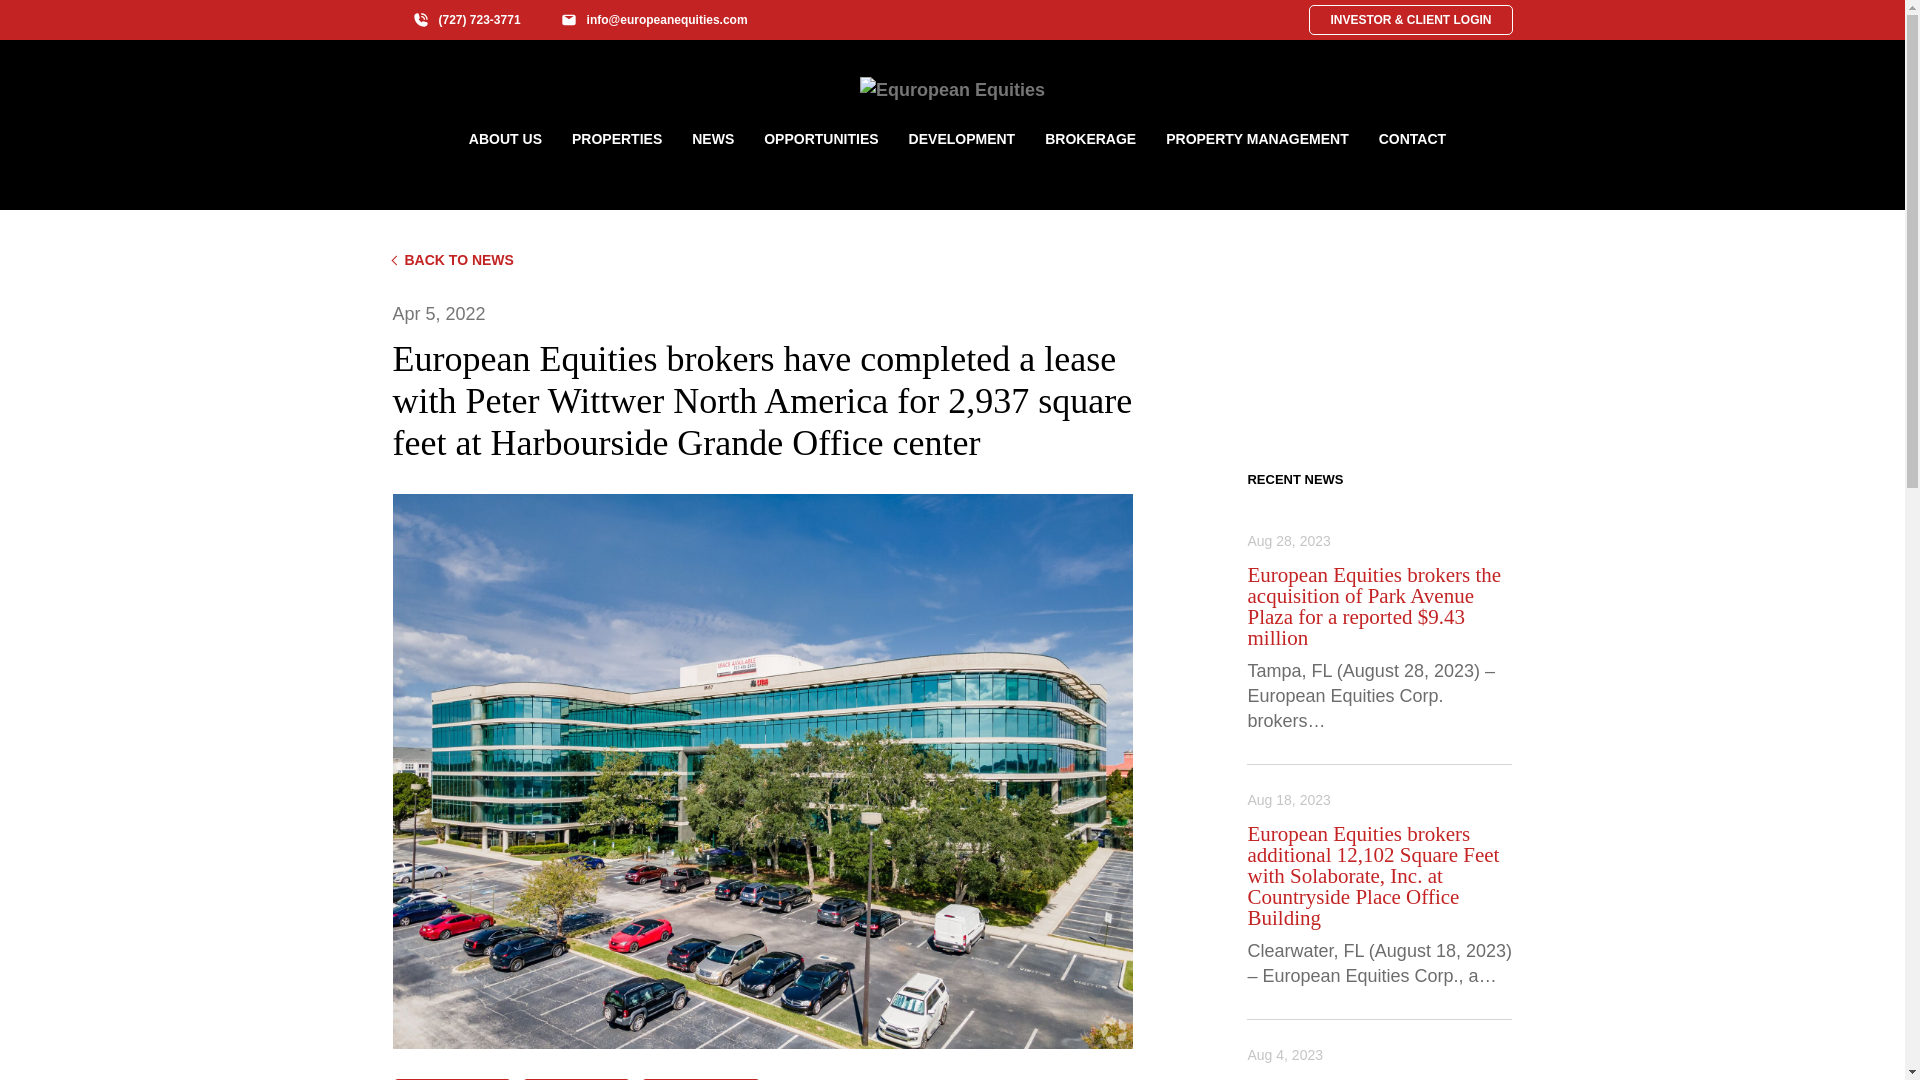 The height and width of the screenshot is (1080, 1920). What do you see at coordinates (820, 138) in the screenshot?
I see `OPPORTUNITIES` at bounding box center [820, 138].